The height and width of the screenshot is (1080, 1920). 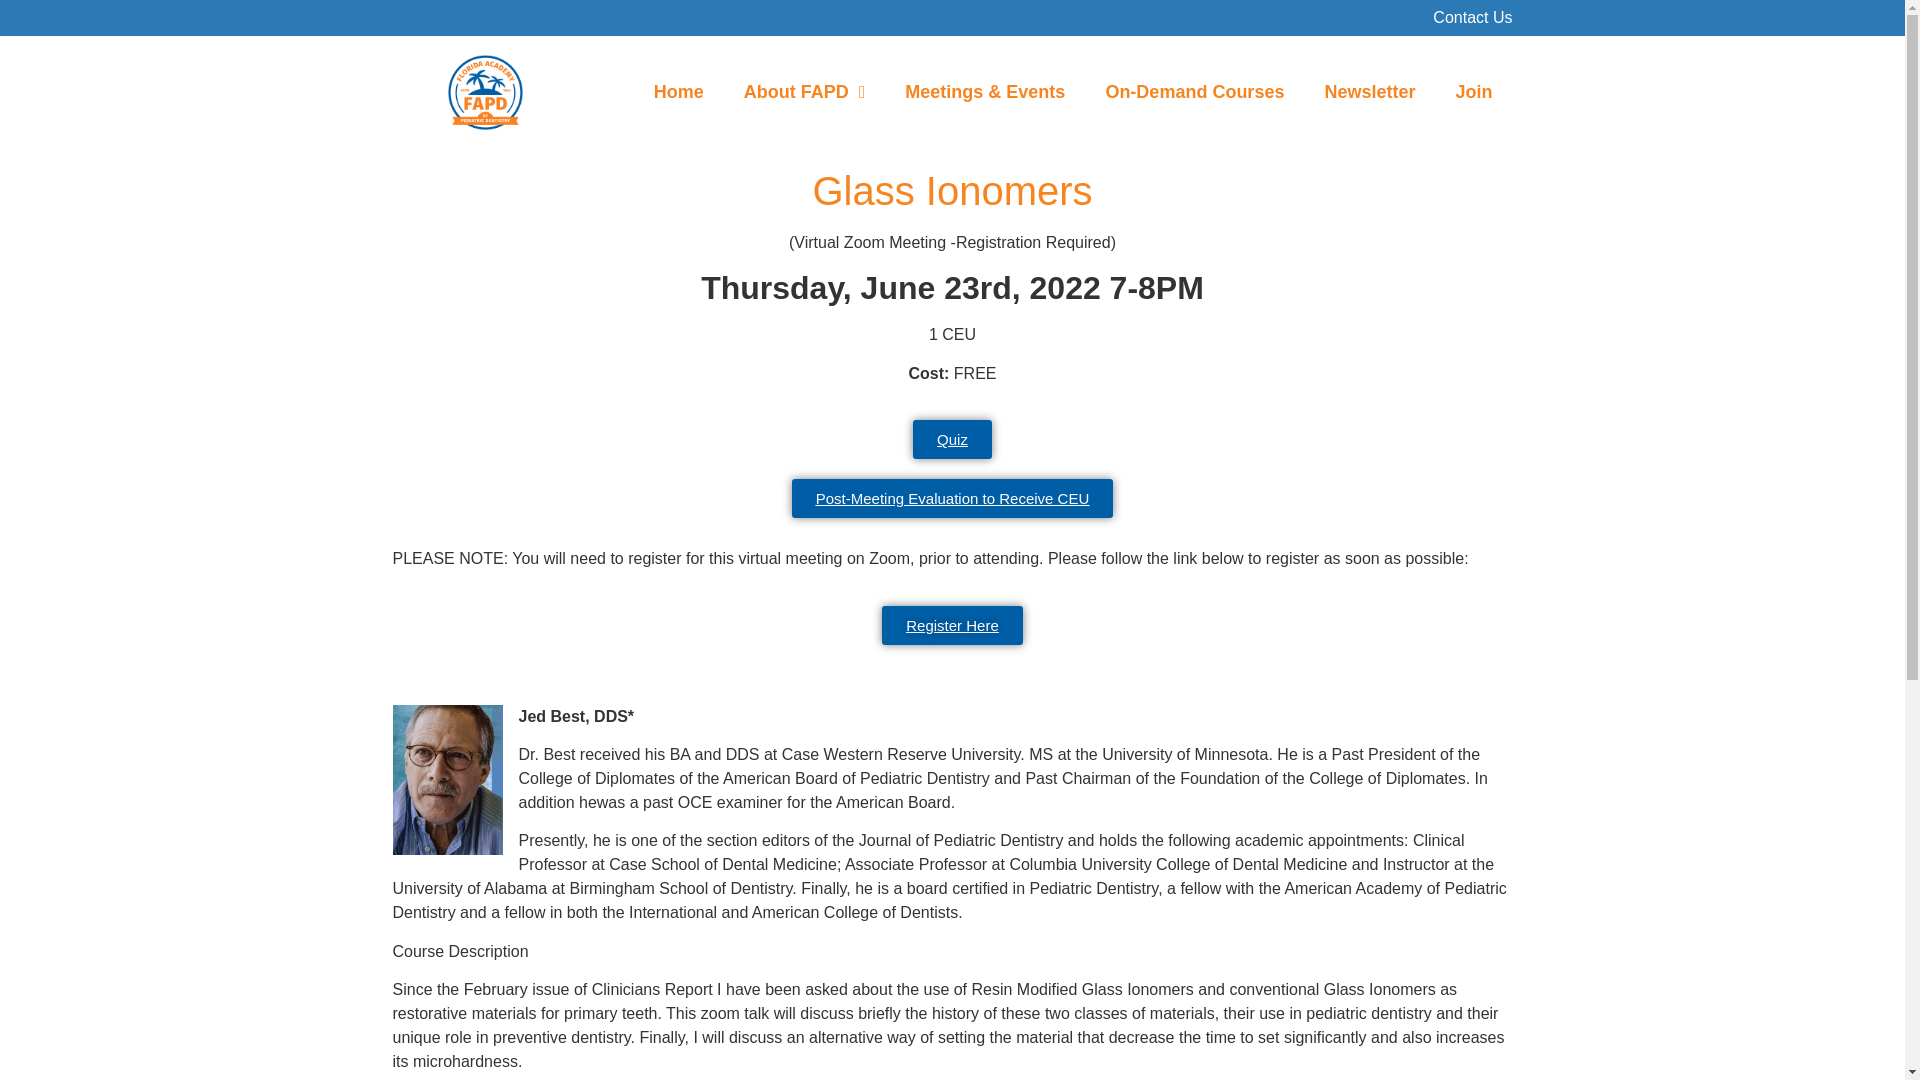 What do you see at coordinates (1472, 16) in the screenshot?
I see `Contact Us` at bounding box center [1472, 16].